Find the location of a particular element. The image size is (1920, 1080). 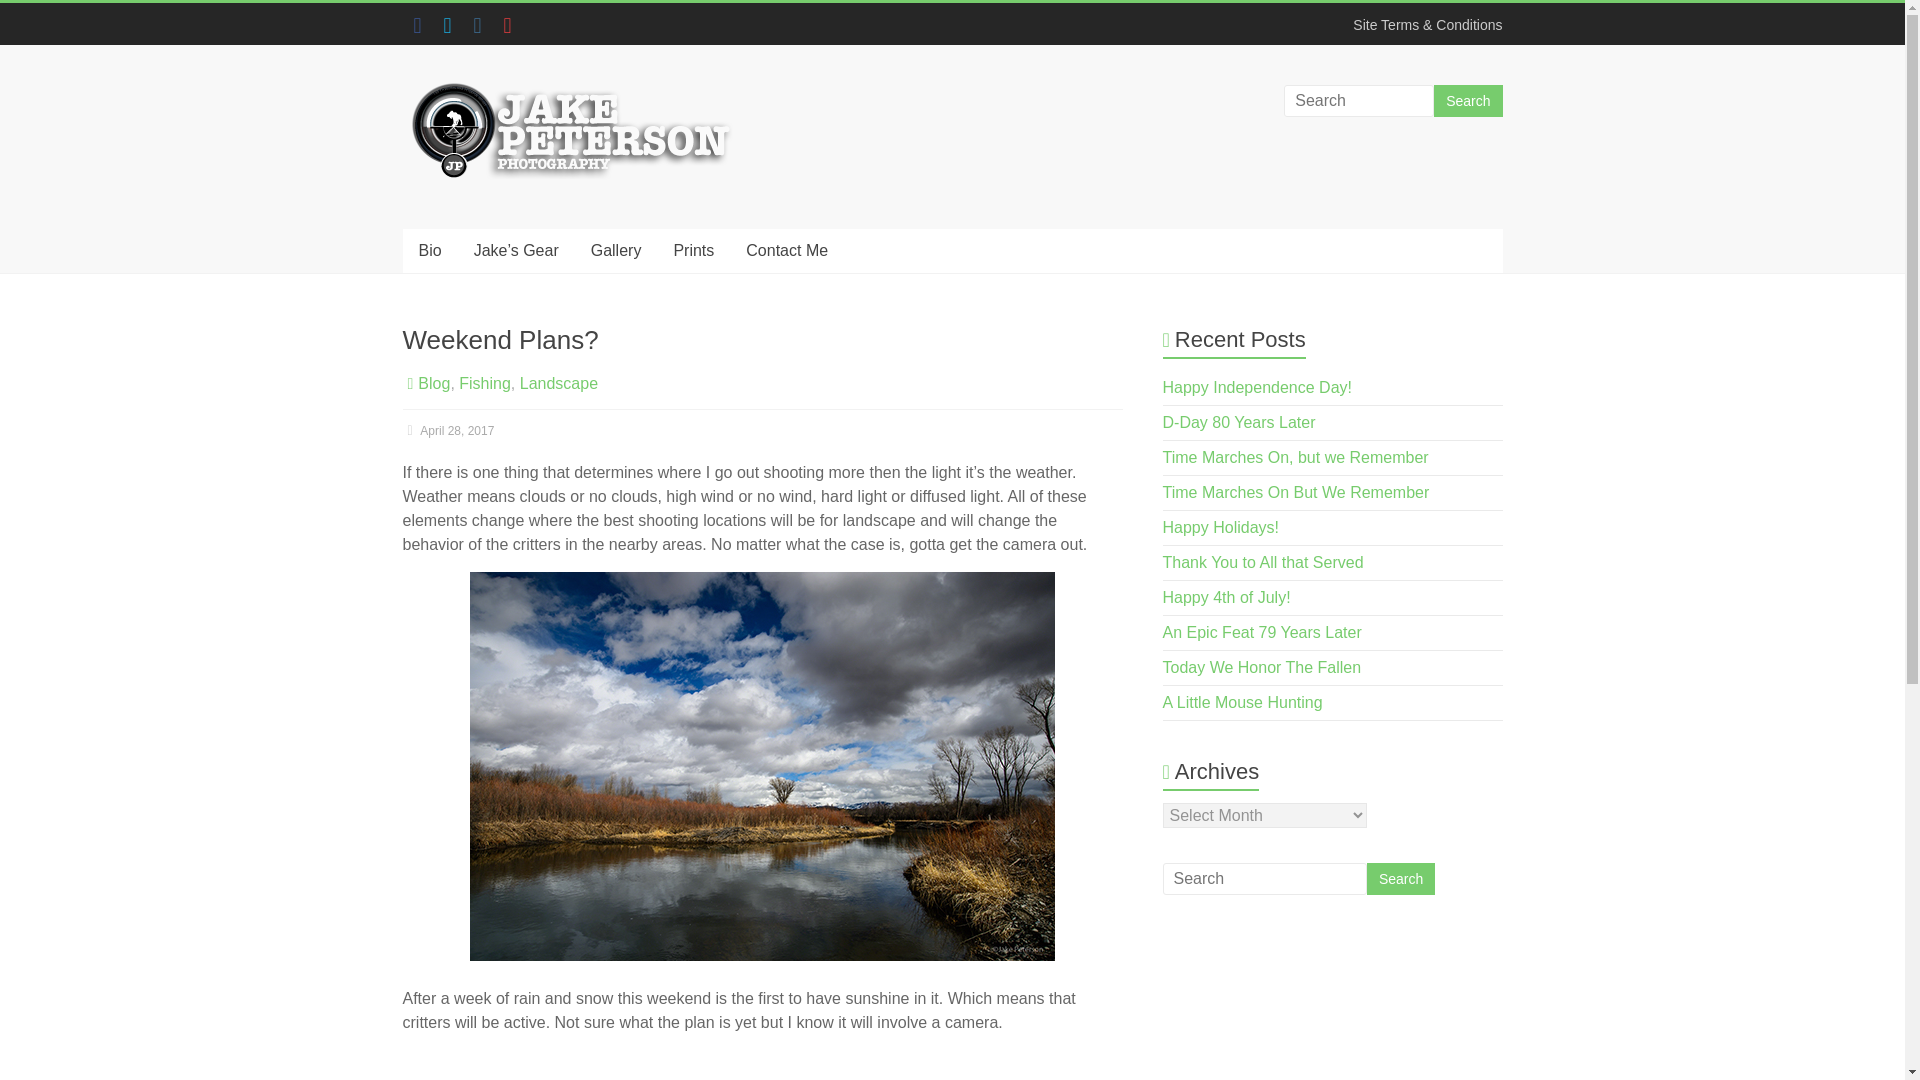

Landscape is located at coordinates (558, 383).